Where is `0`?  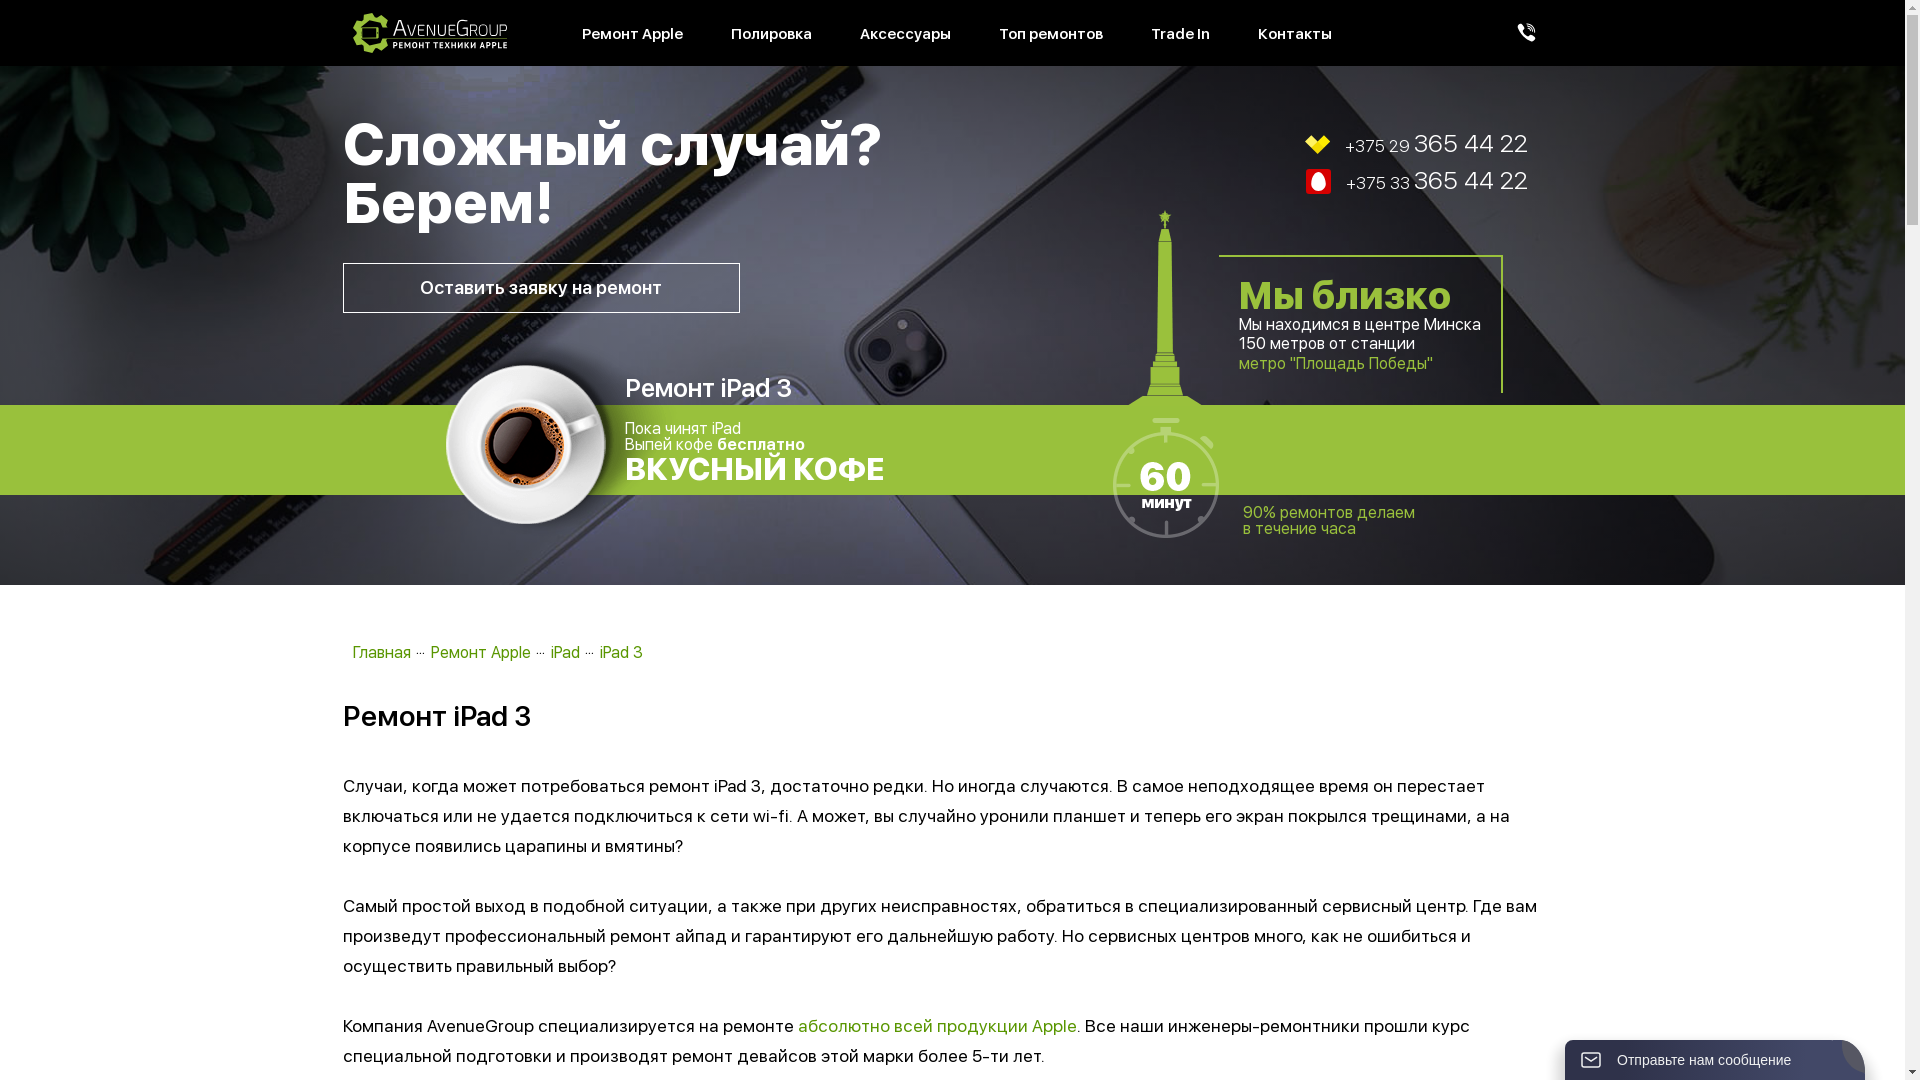
0 is located at coordinates (6, 6).